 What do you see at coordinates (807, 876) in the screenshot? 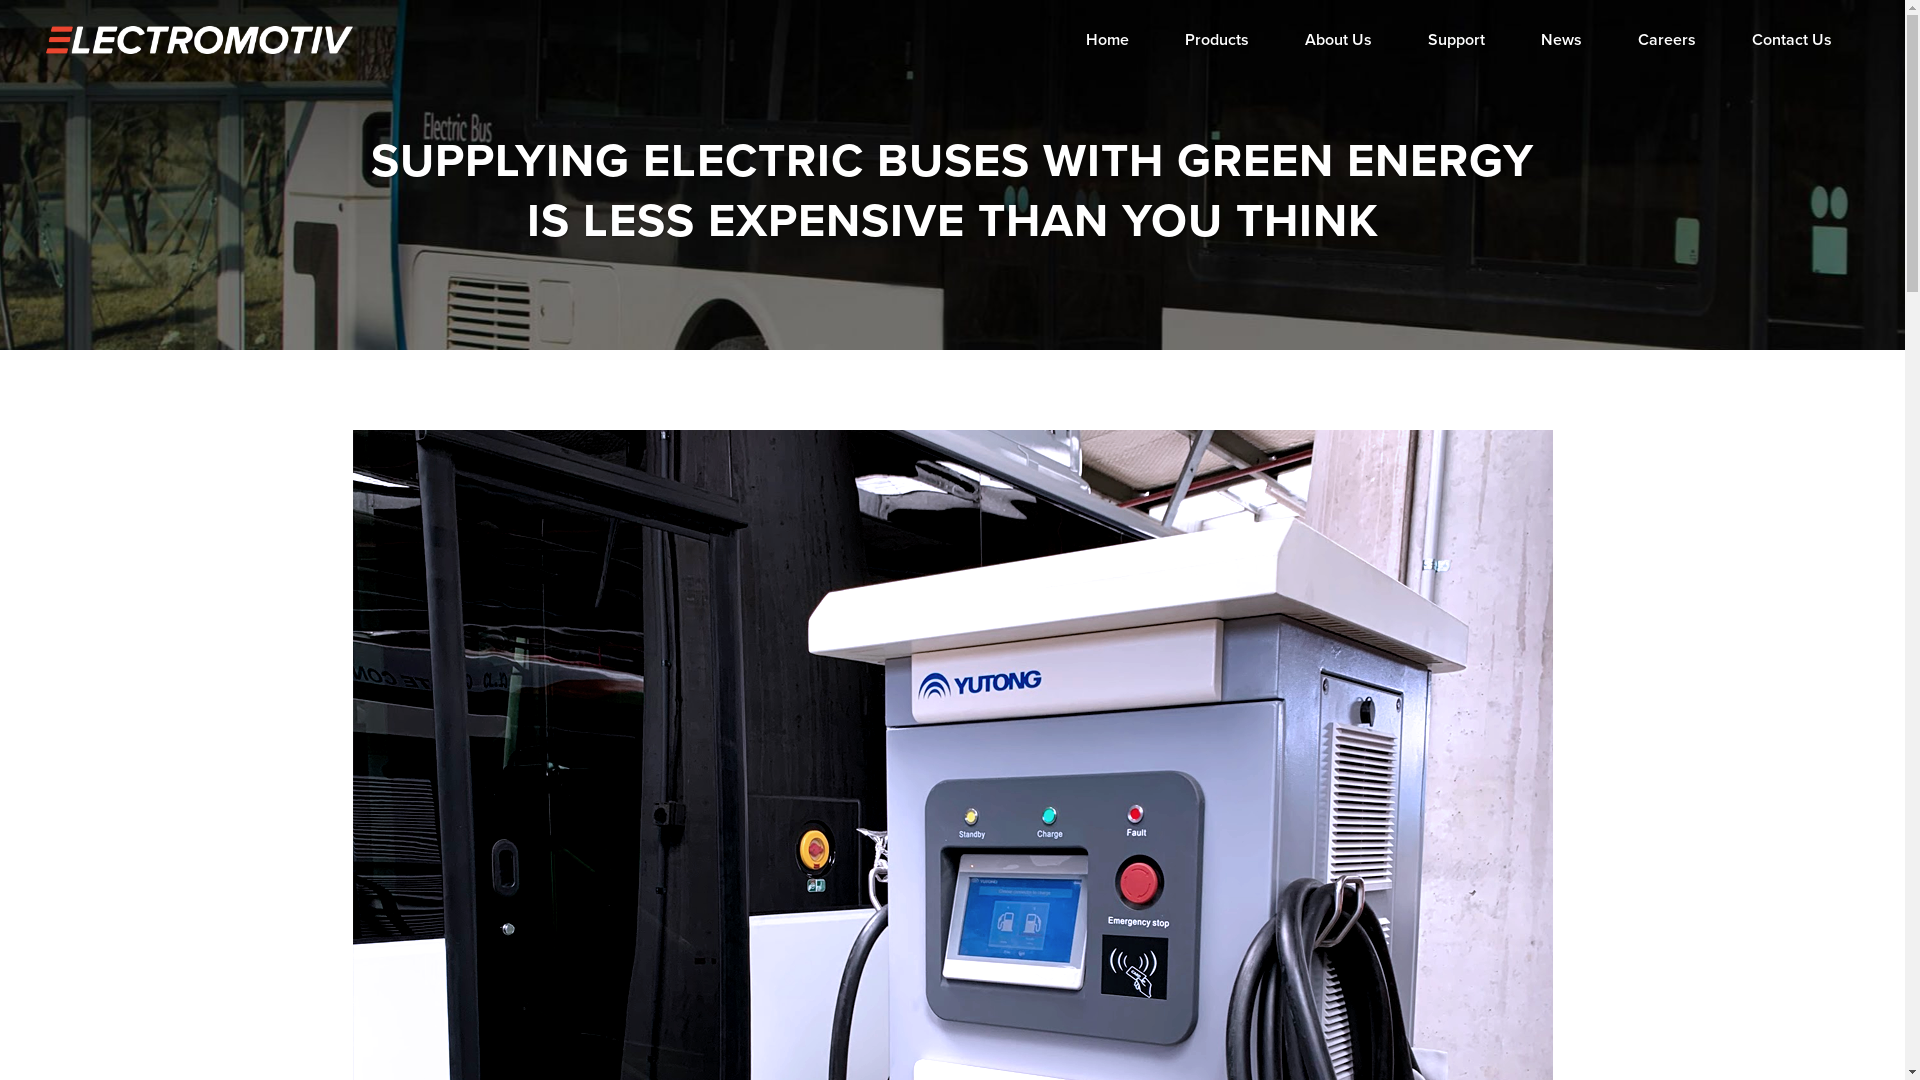
I see `Reducing Costs, Reducing Carbon` at bounding box center [807, 876].